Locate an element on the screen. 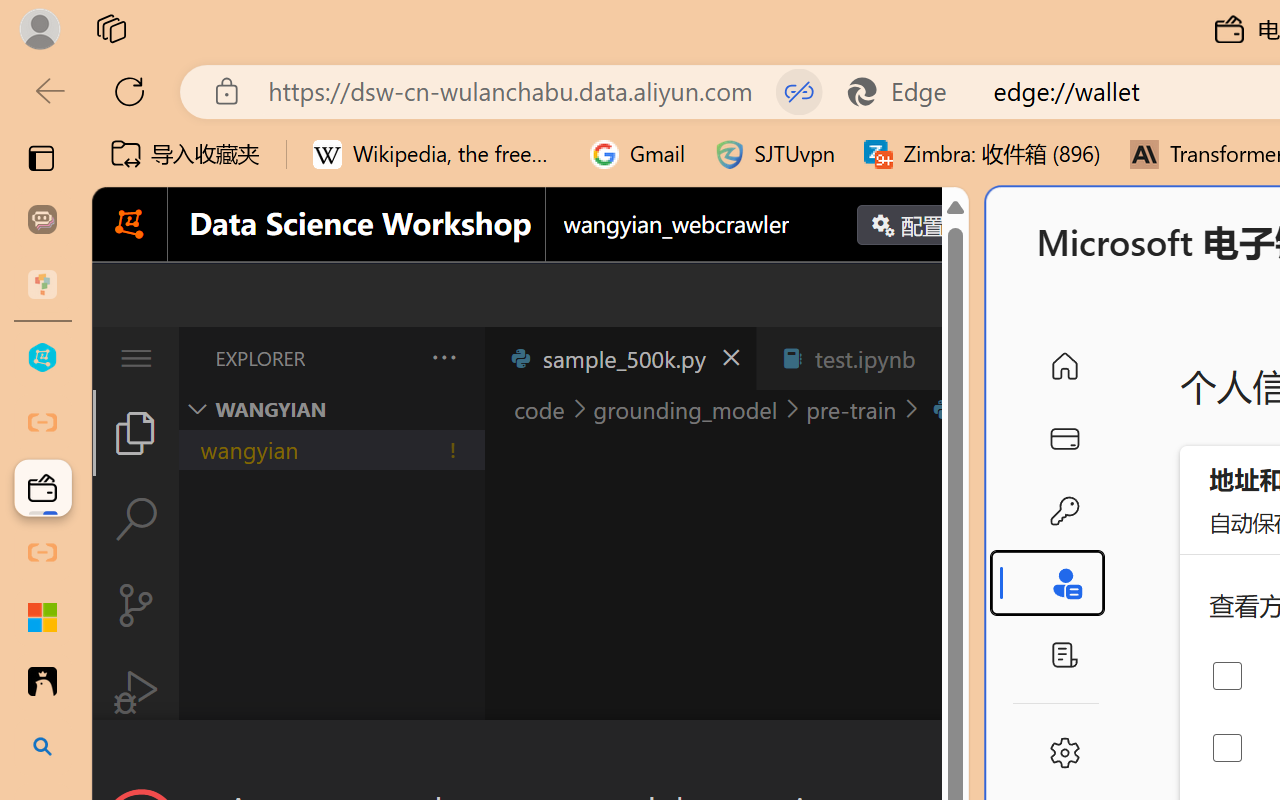  Search (Ctrl+Shift+F) is located at coordinates (136, 519).